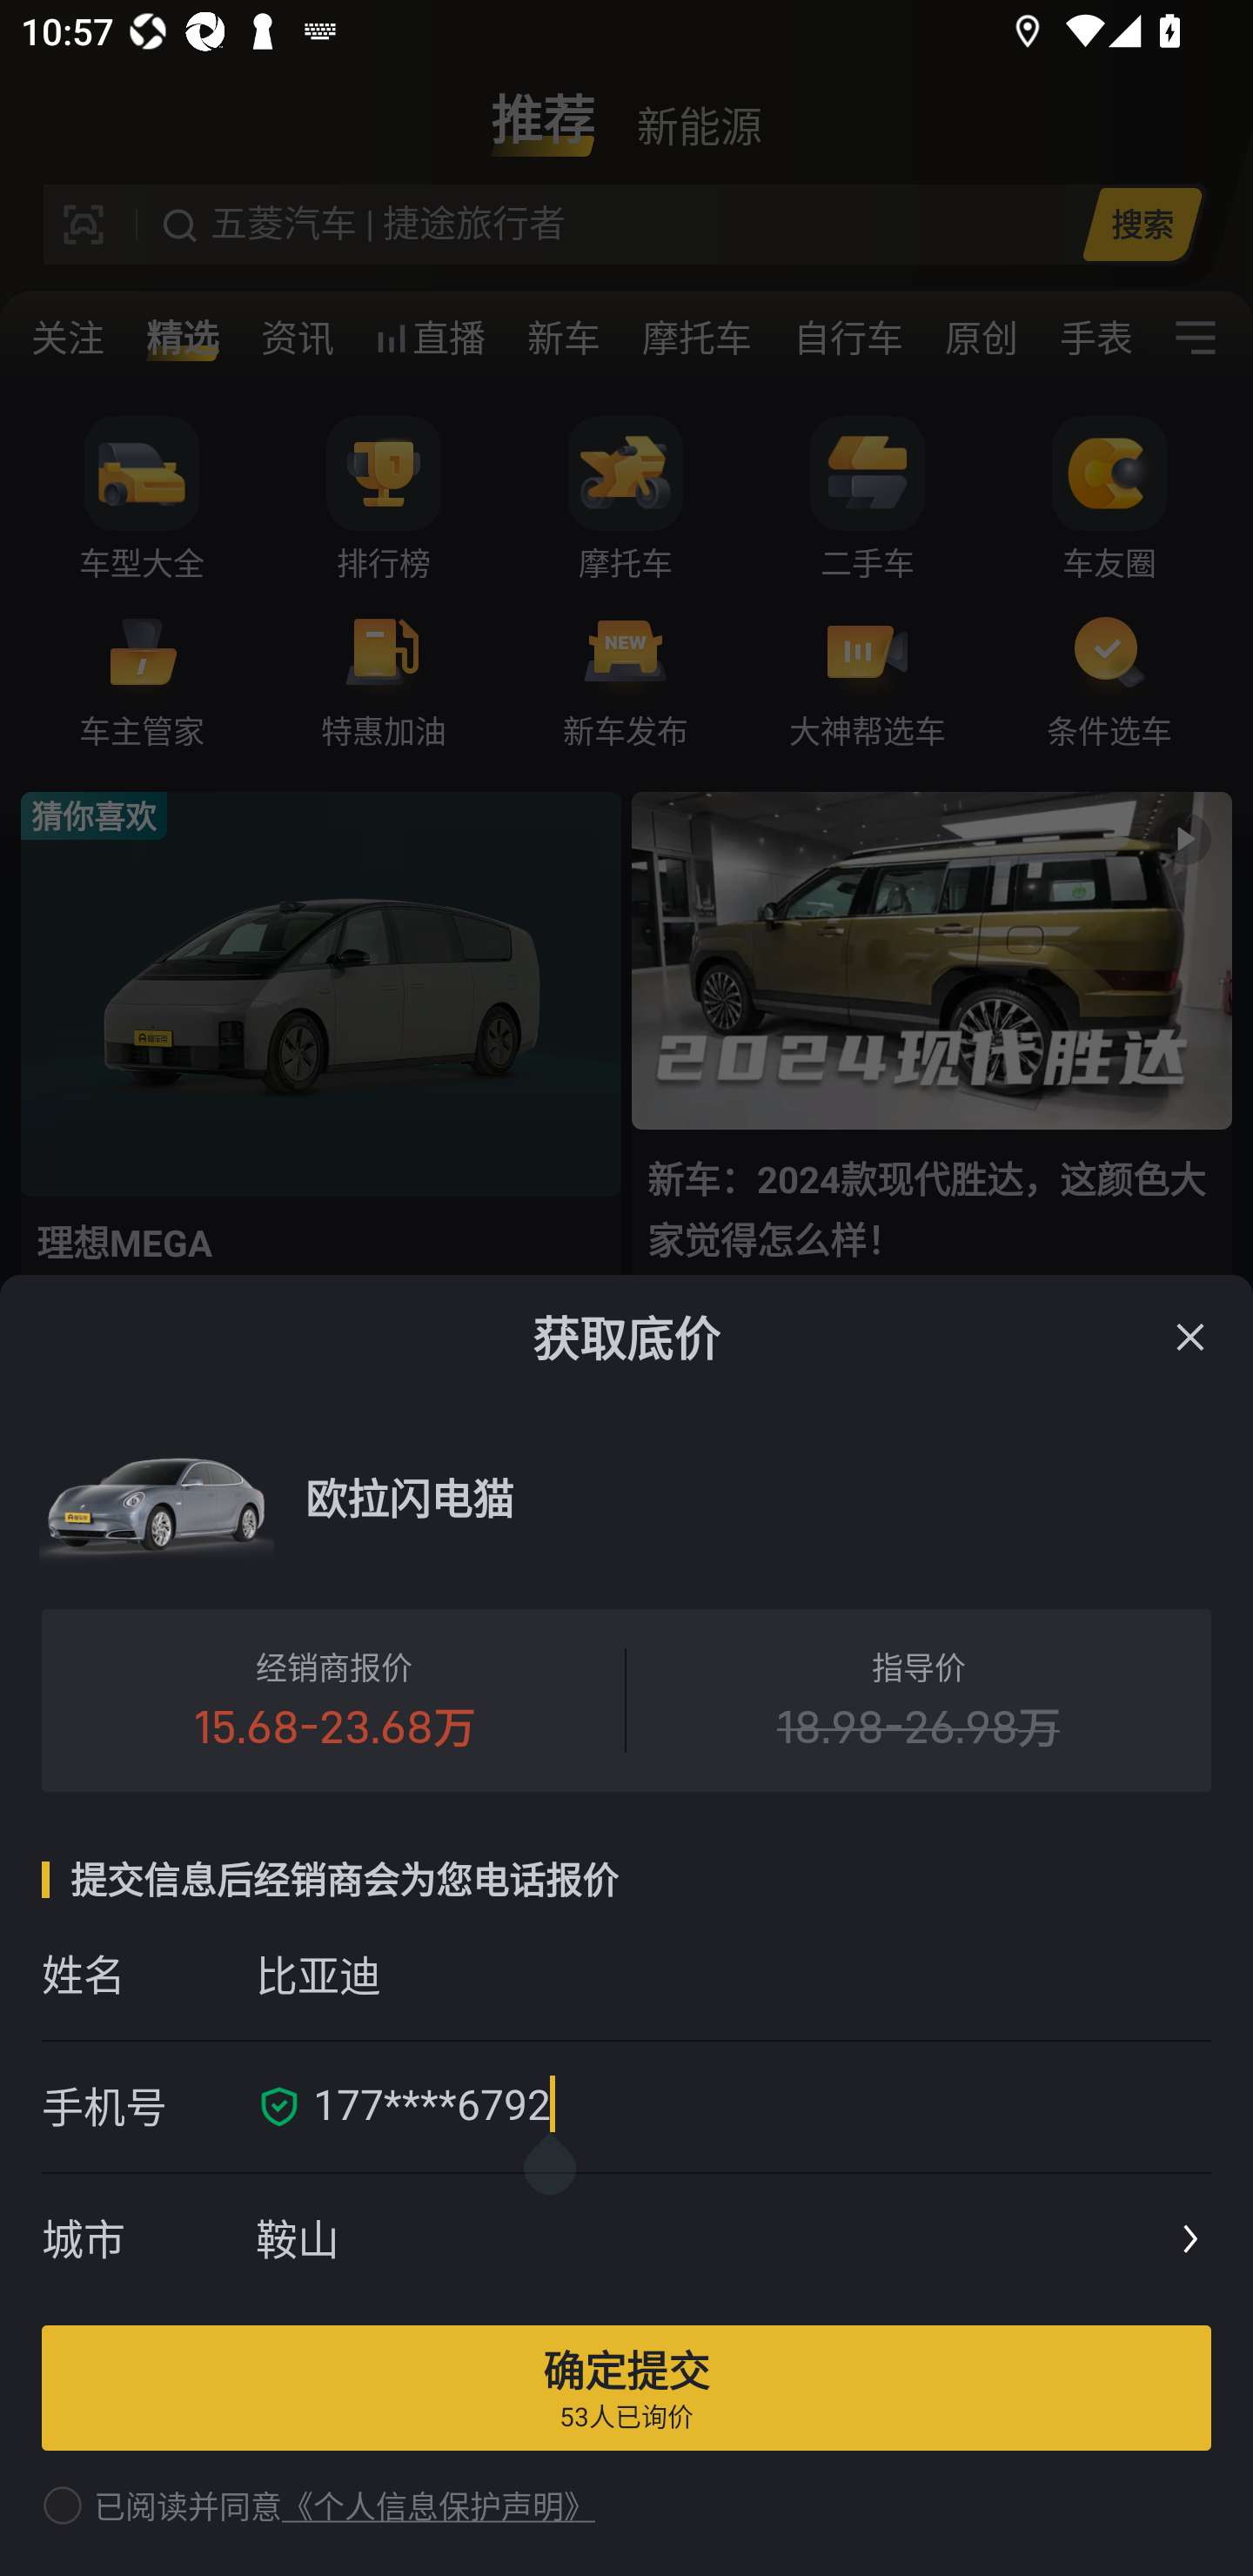 The height and width of the screenshot is (2576, 1253). I want to click on 手机号, so click(148, 2107).